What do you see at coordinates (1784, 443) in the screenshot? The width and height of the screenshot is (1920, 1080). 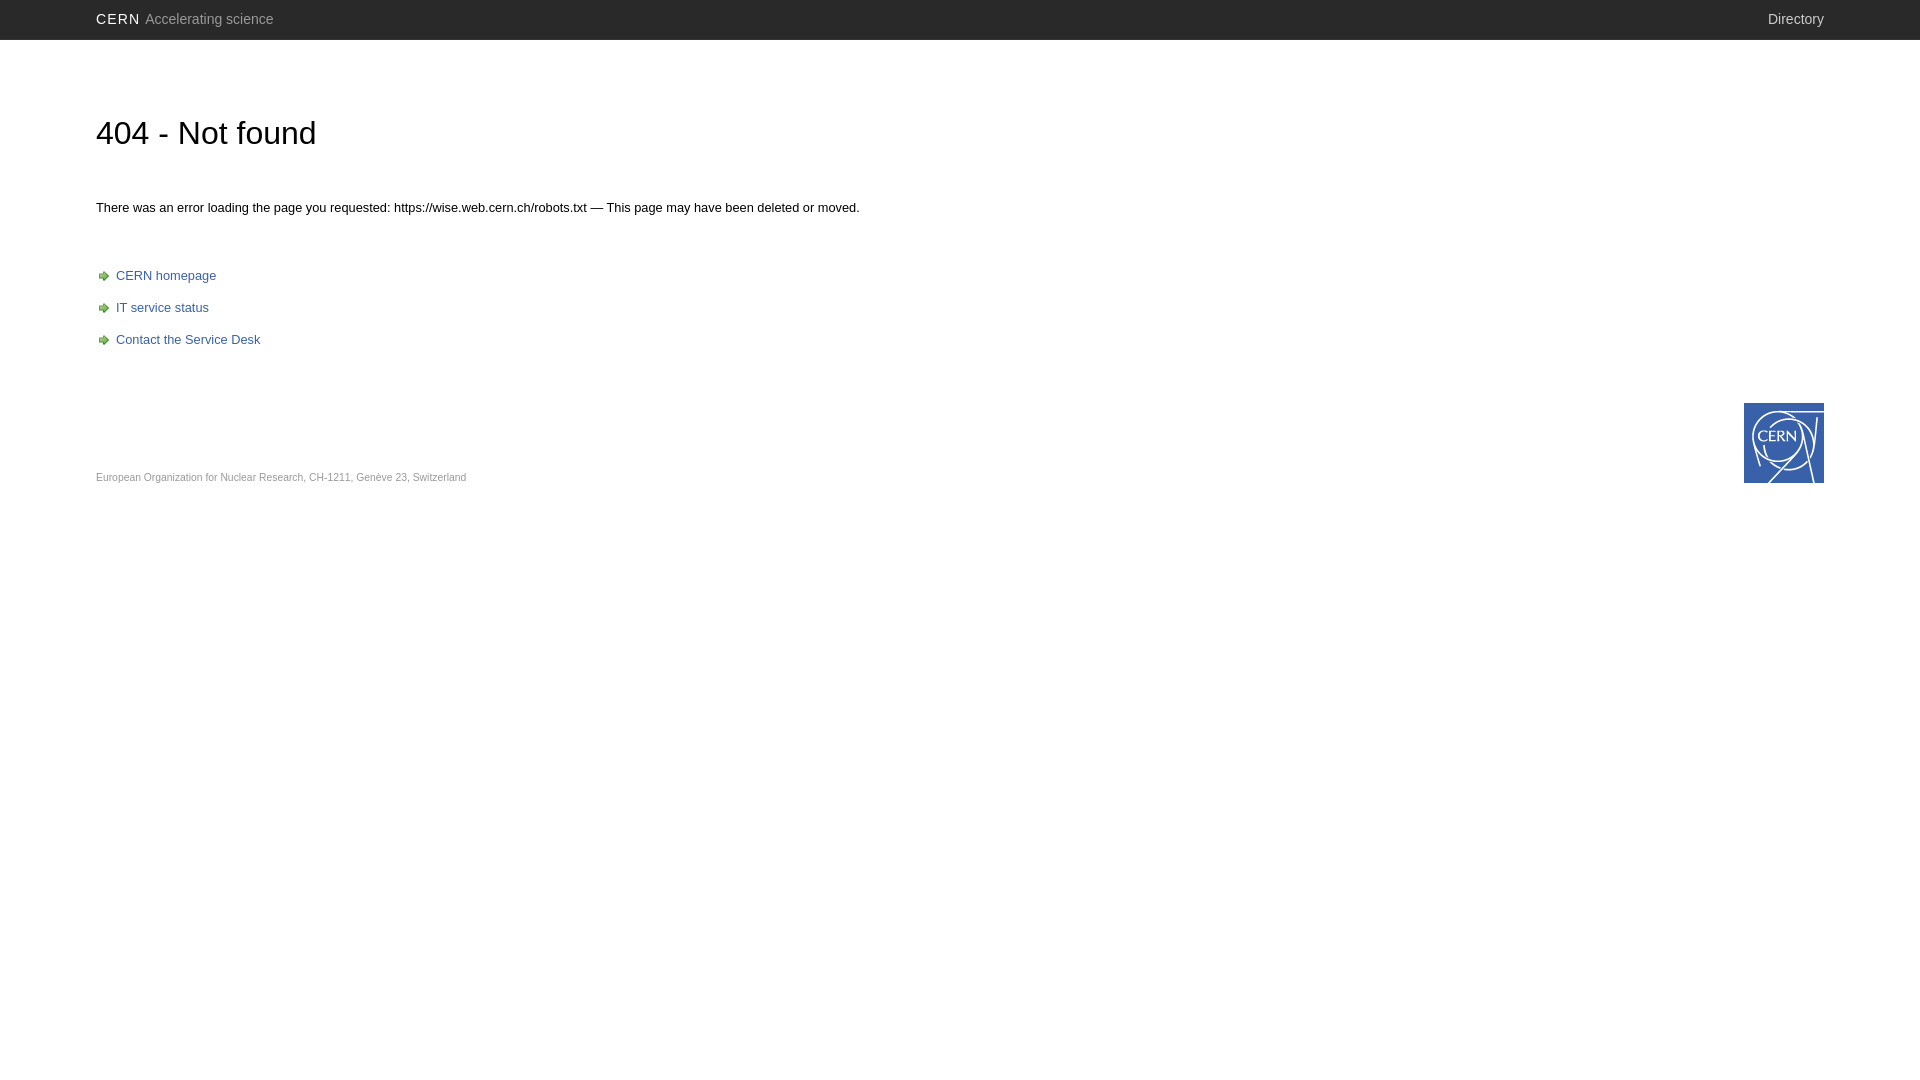 I see `www.cern.ch` at bounding box center [1784, 443].